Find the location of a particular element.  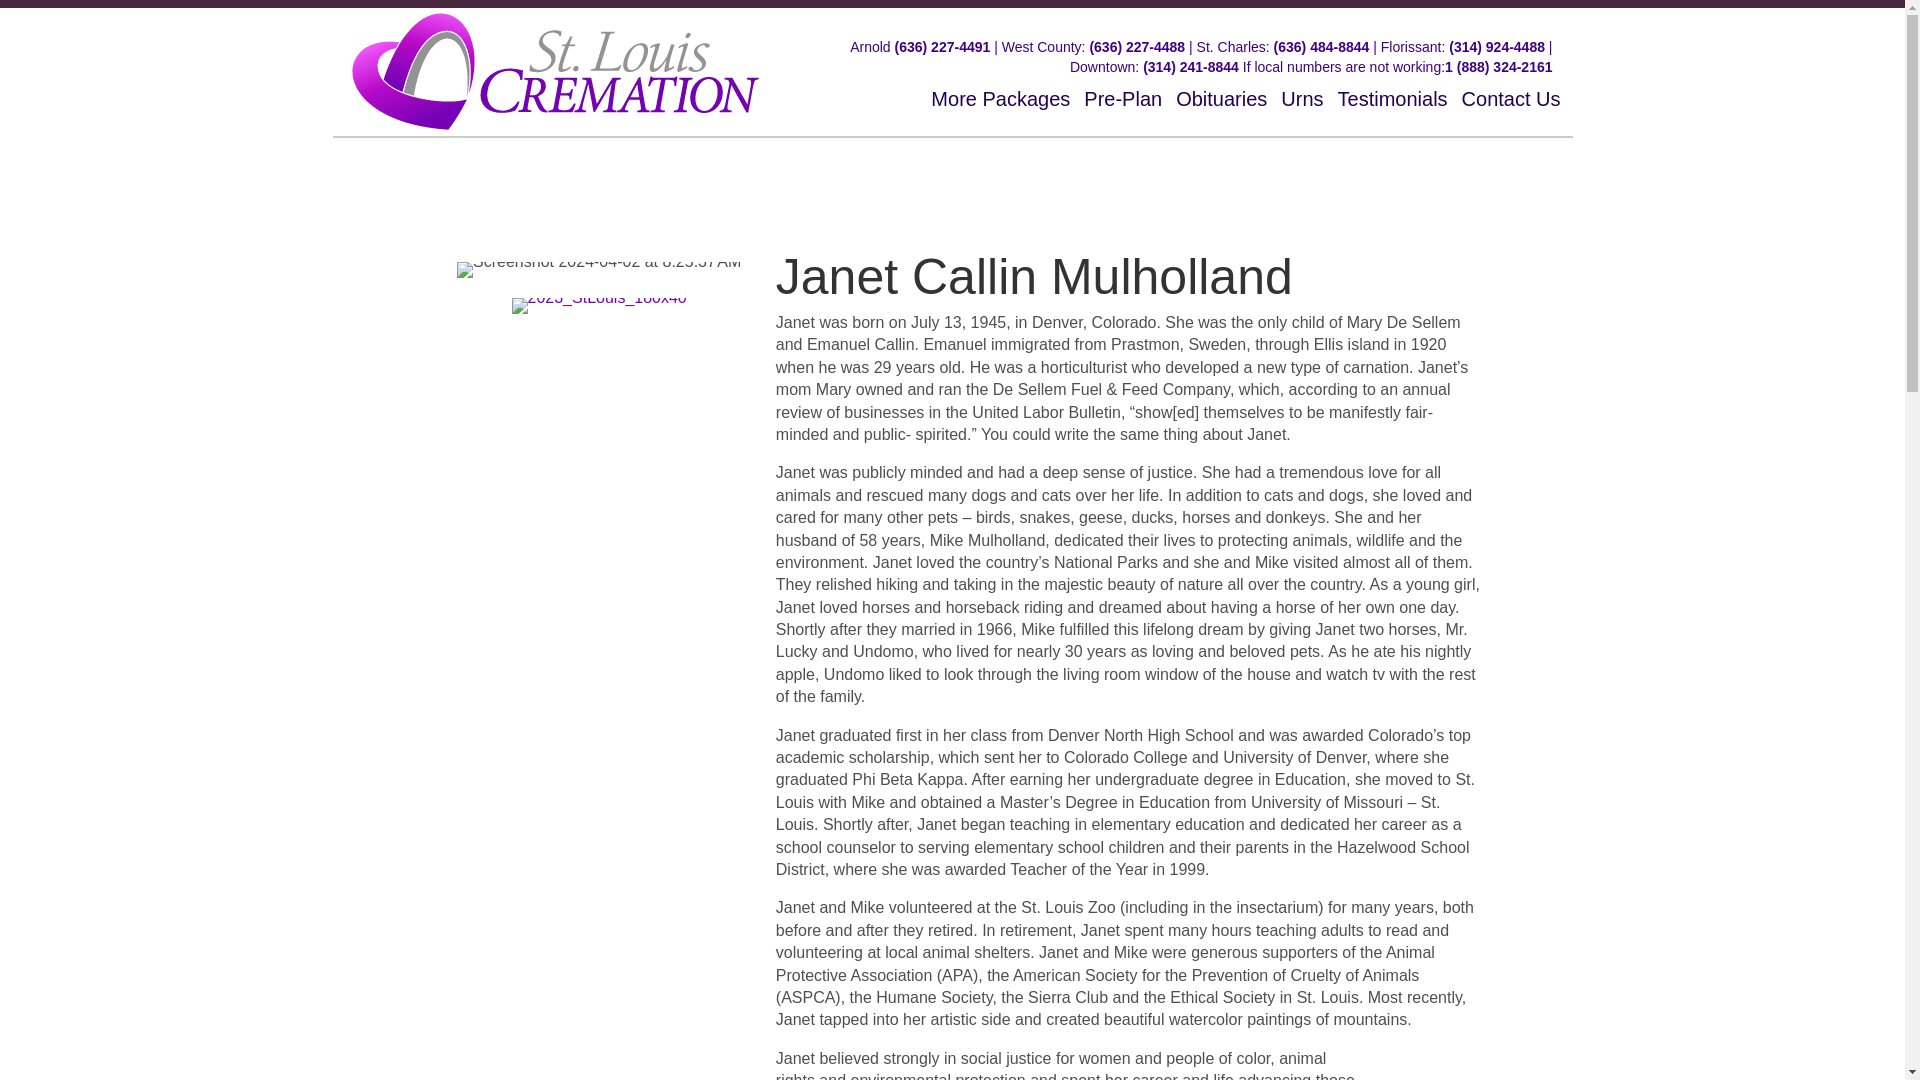

Pre-Plan is located at coordinates (1122, 98).